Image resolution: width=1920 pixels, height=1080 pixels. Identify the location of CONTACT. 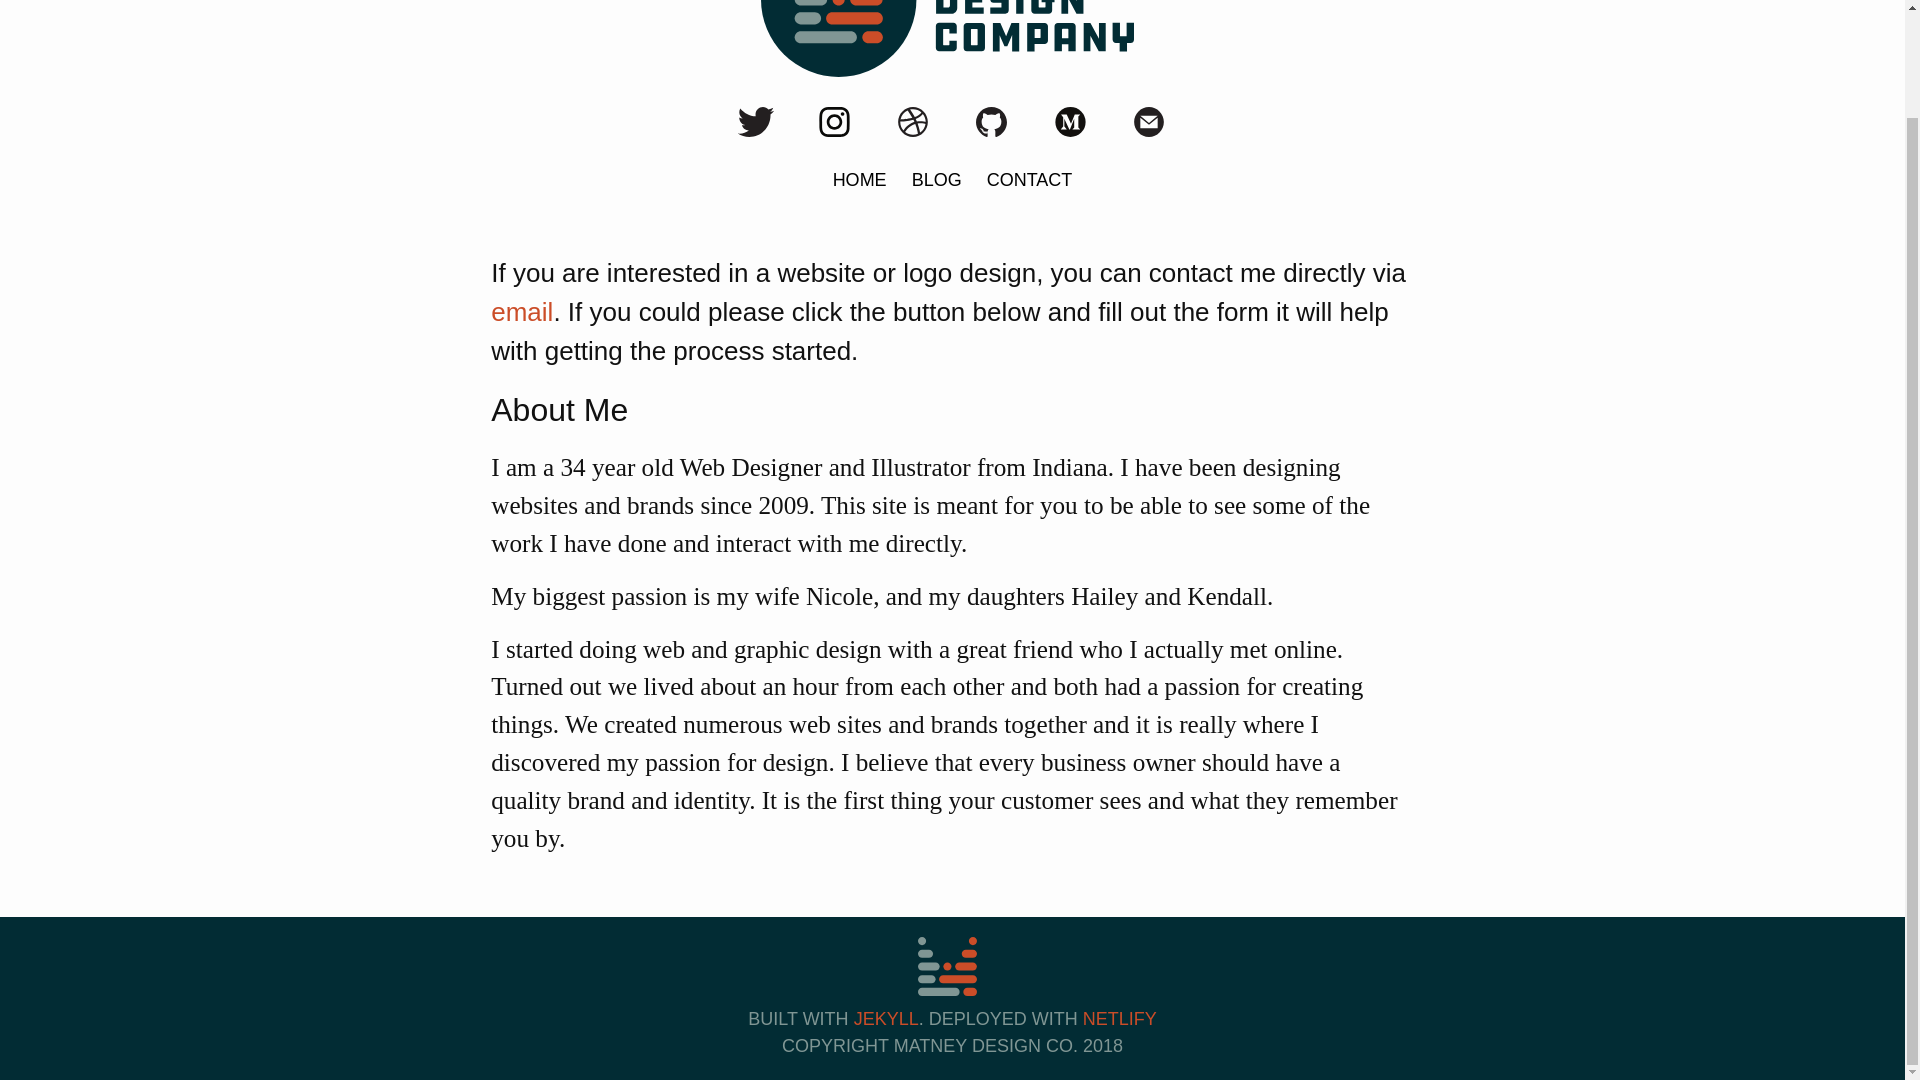
(1030, 180).